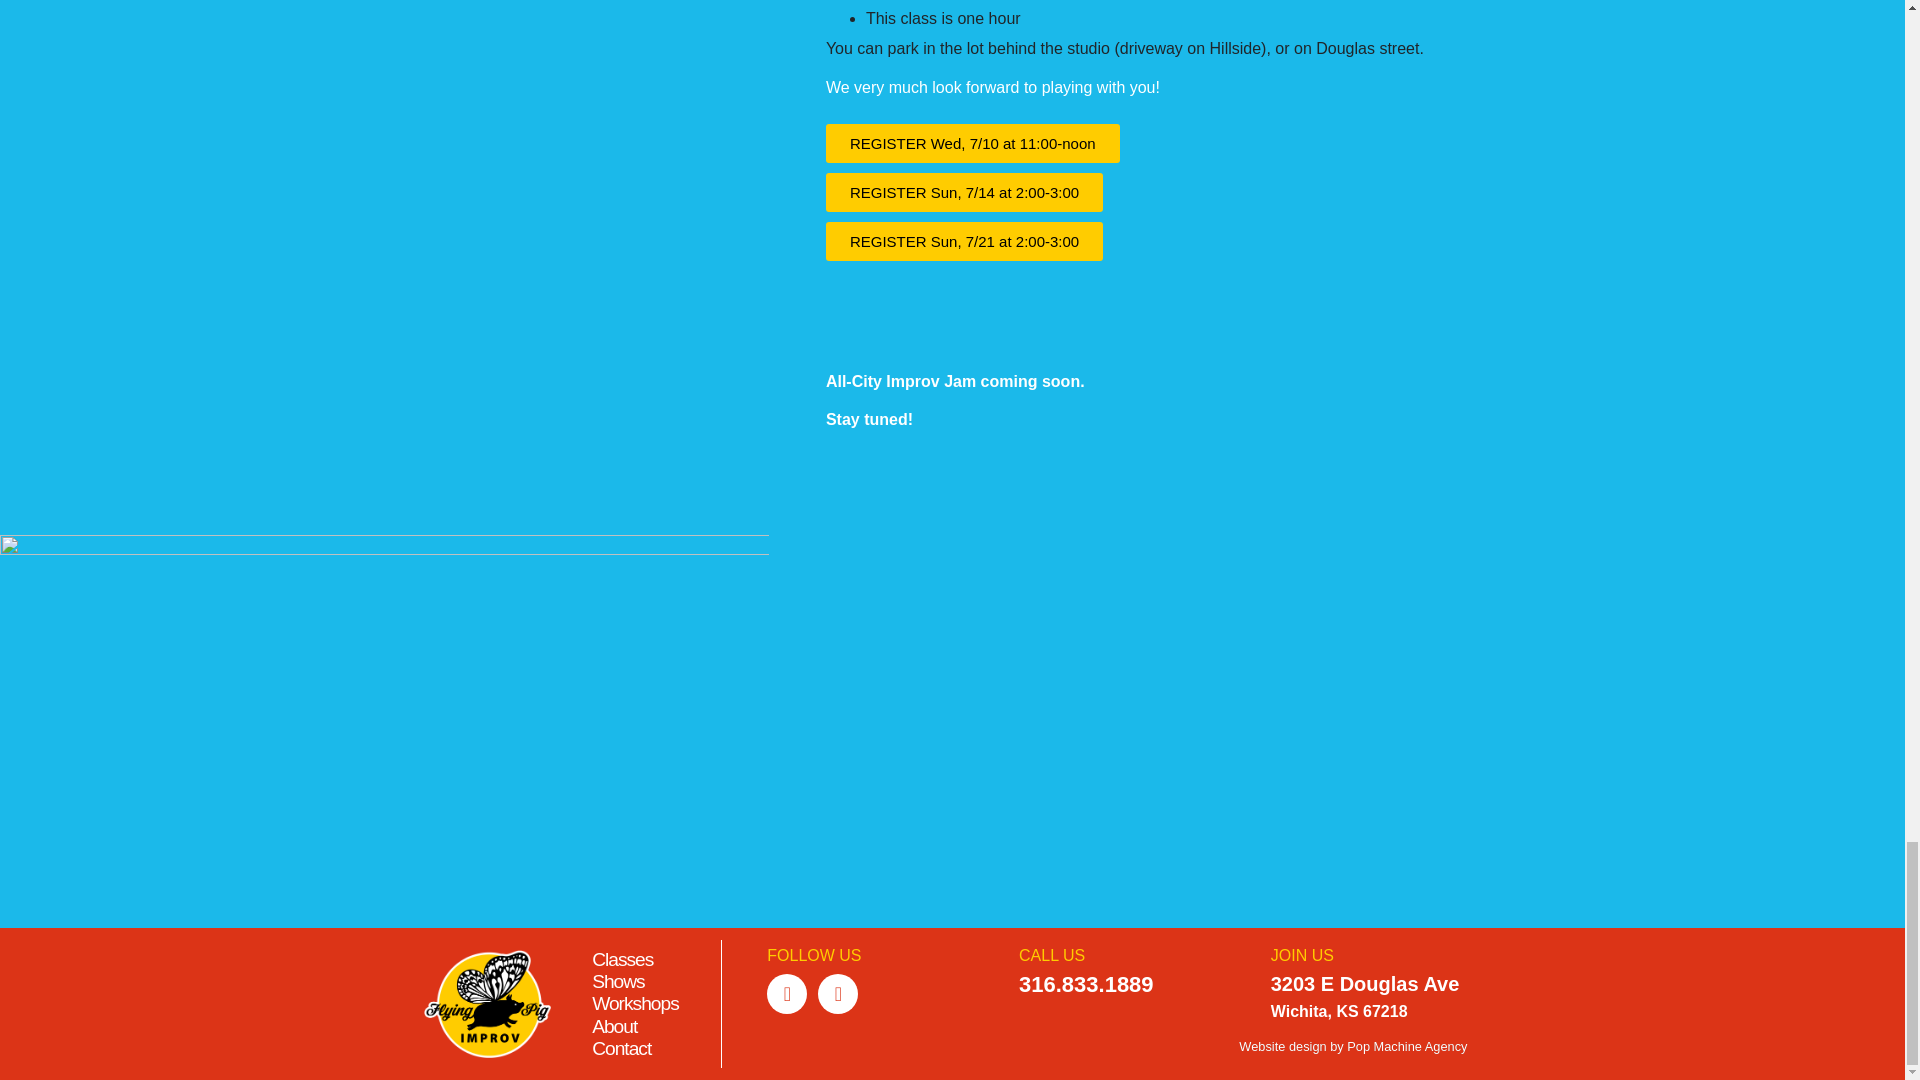 The width and height of the screenshot is (1920, 1080). Describe the element at coordinates (1352, 1046) in the screenshot. I see `Website design by Pop Machine Agency` at that location.